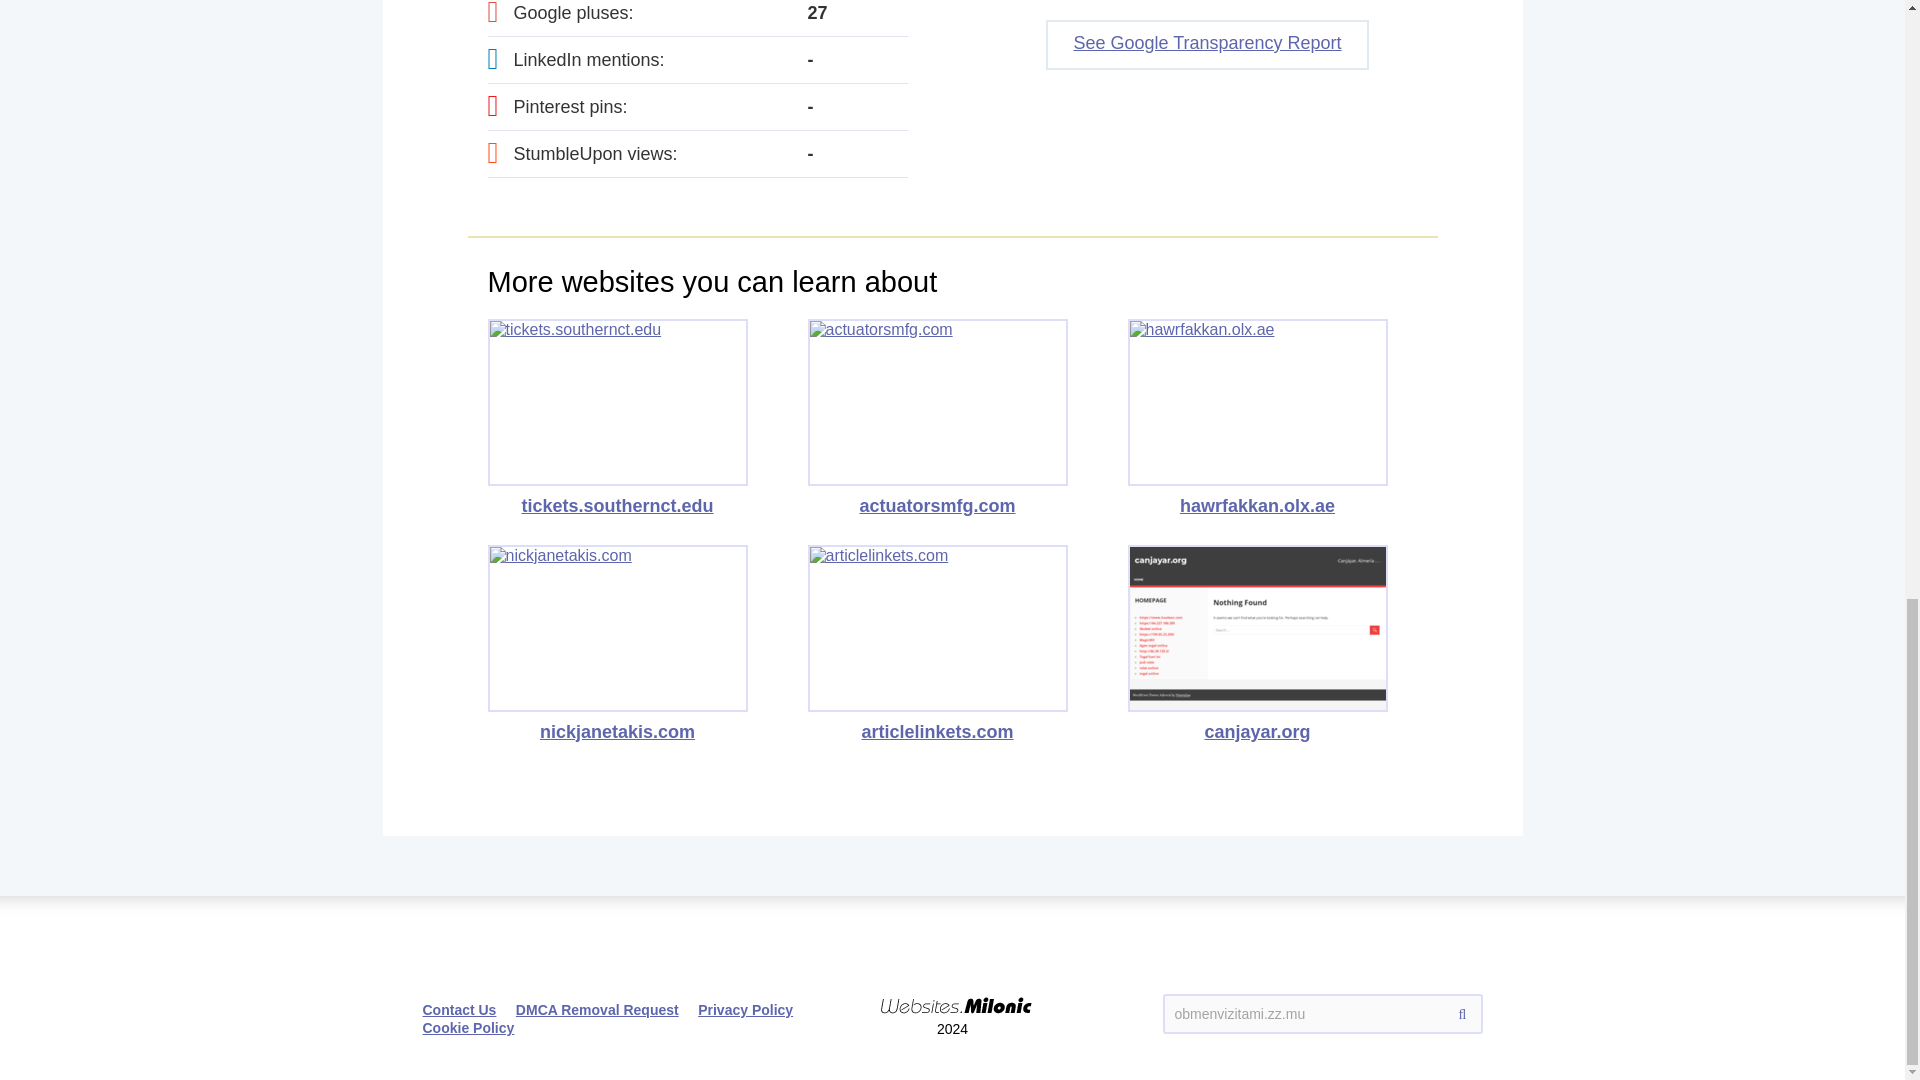 The image size is (1920, 1080). Describe the element at coordinates (618, 644) in the screenshot. I see `nickjanetakis.com` at that location.